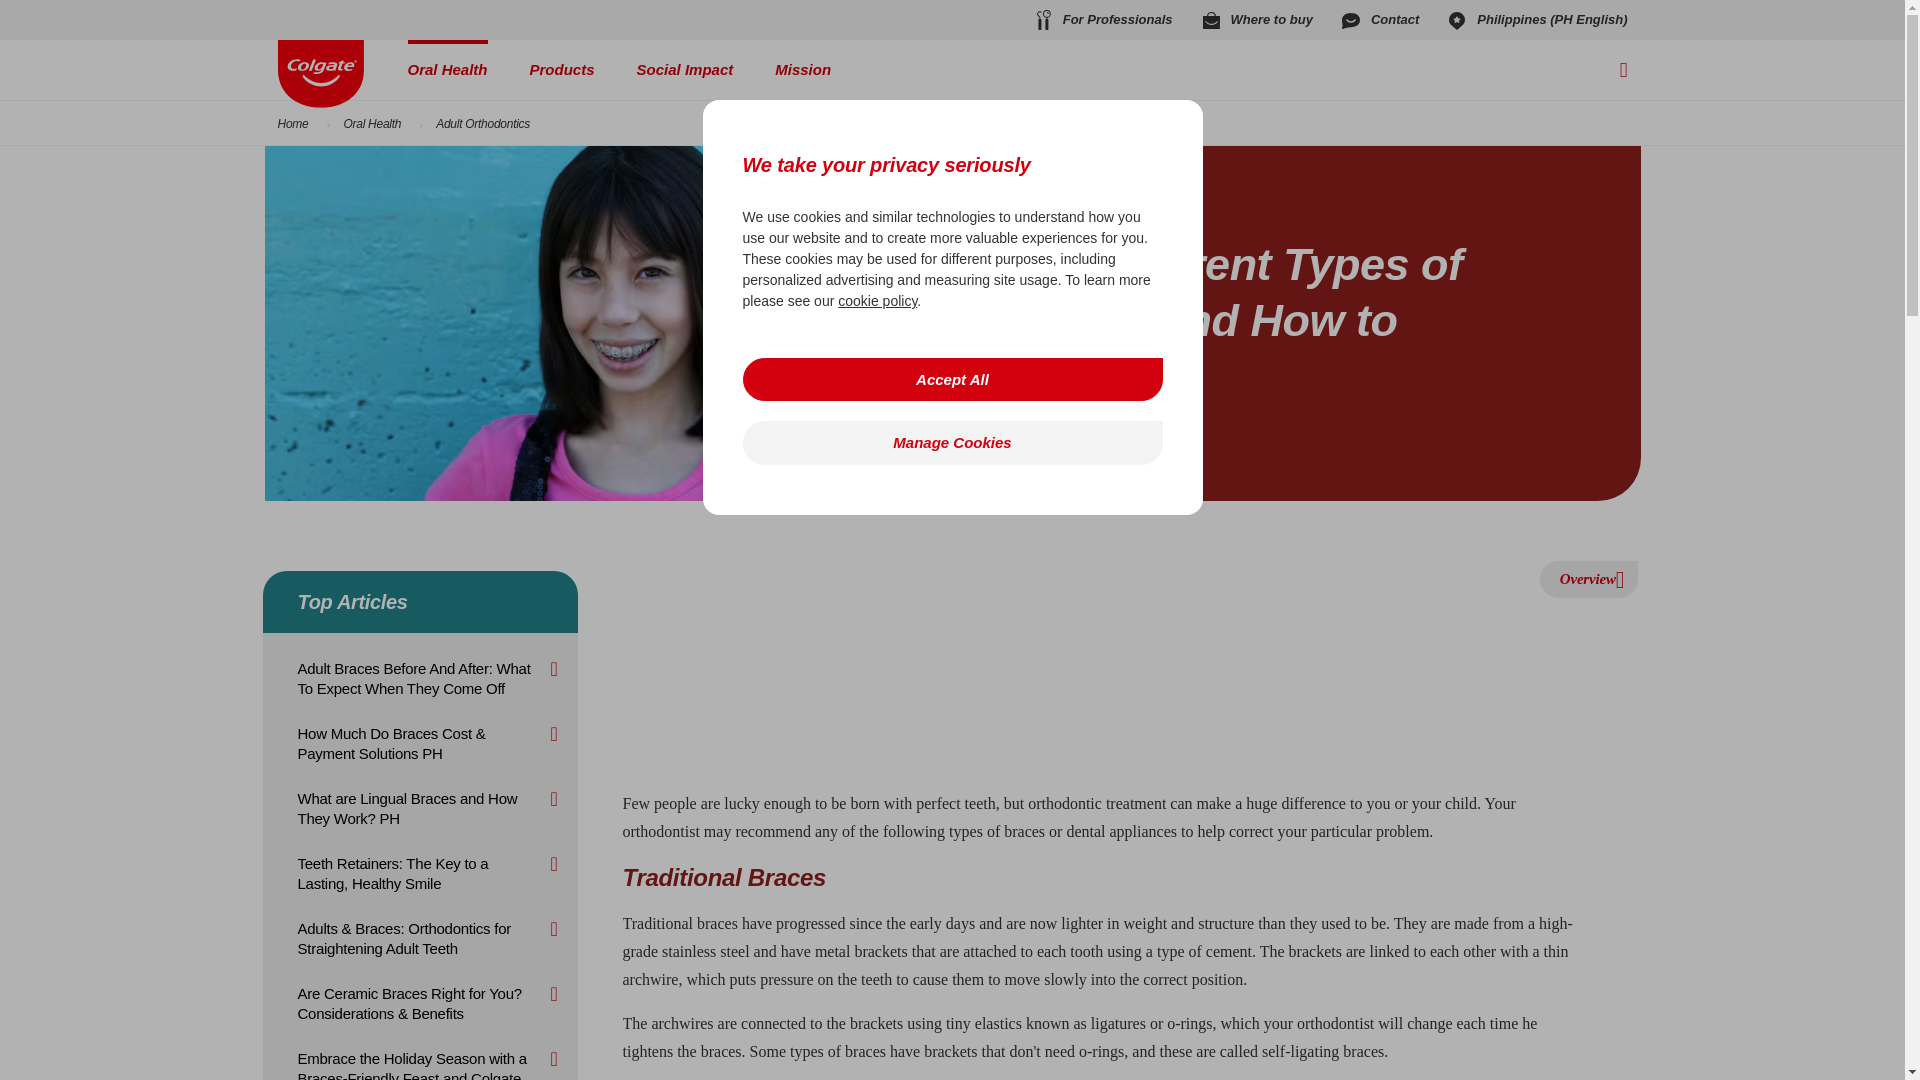 Image resolution: width=1920 pixels, height=1080 pixels. What do you see at coordinates (803, 70) in the screenshot?
I see `Mission` at bounding box center [803, 70].